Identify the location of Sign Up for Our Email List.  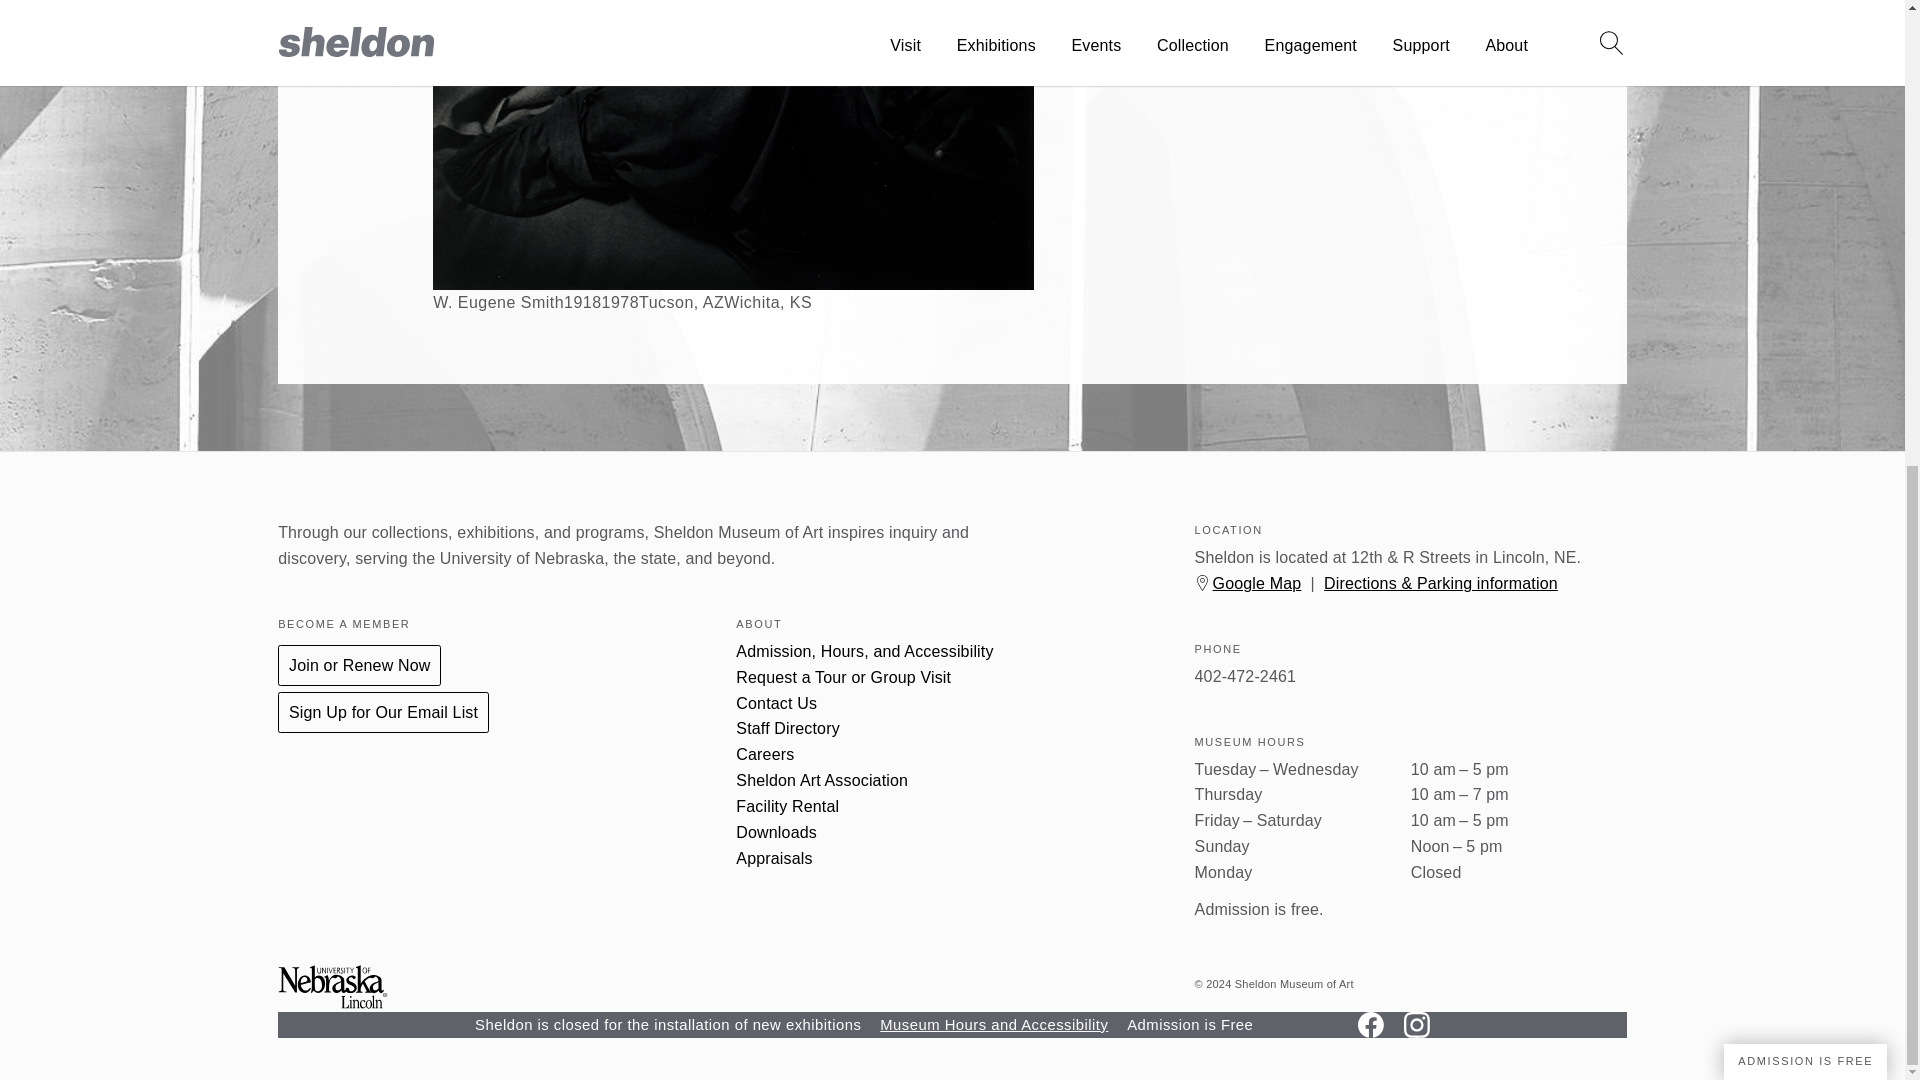
(384, 712).